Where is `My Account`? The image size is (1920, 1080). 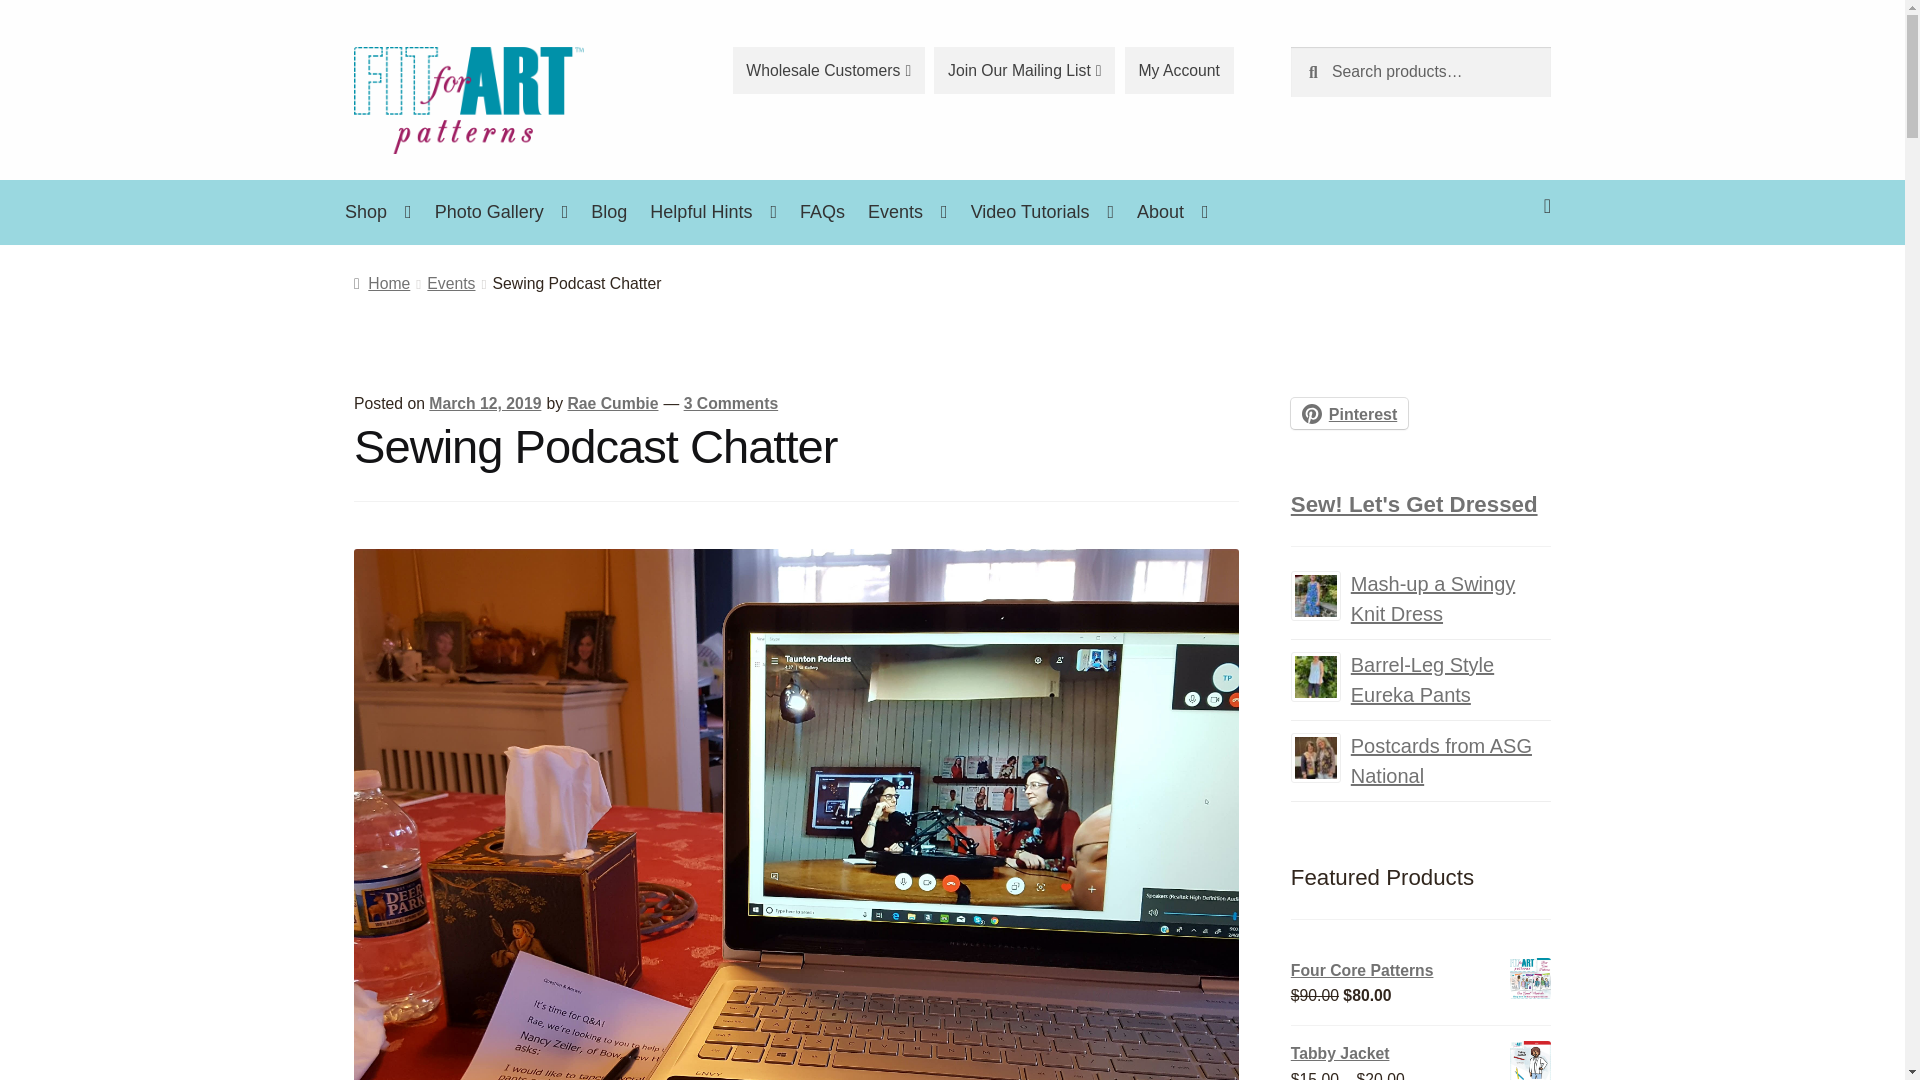 My Account is located at coordinates (1180, 70).